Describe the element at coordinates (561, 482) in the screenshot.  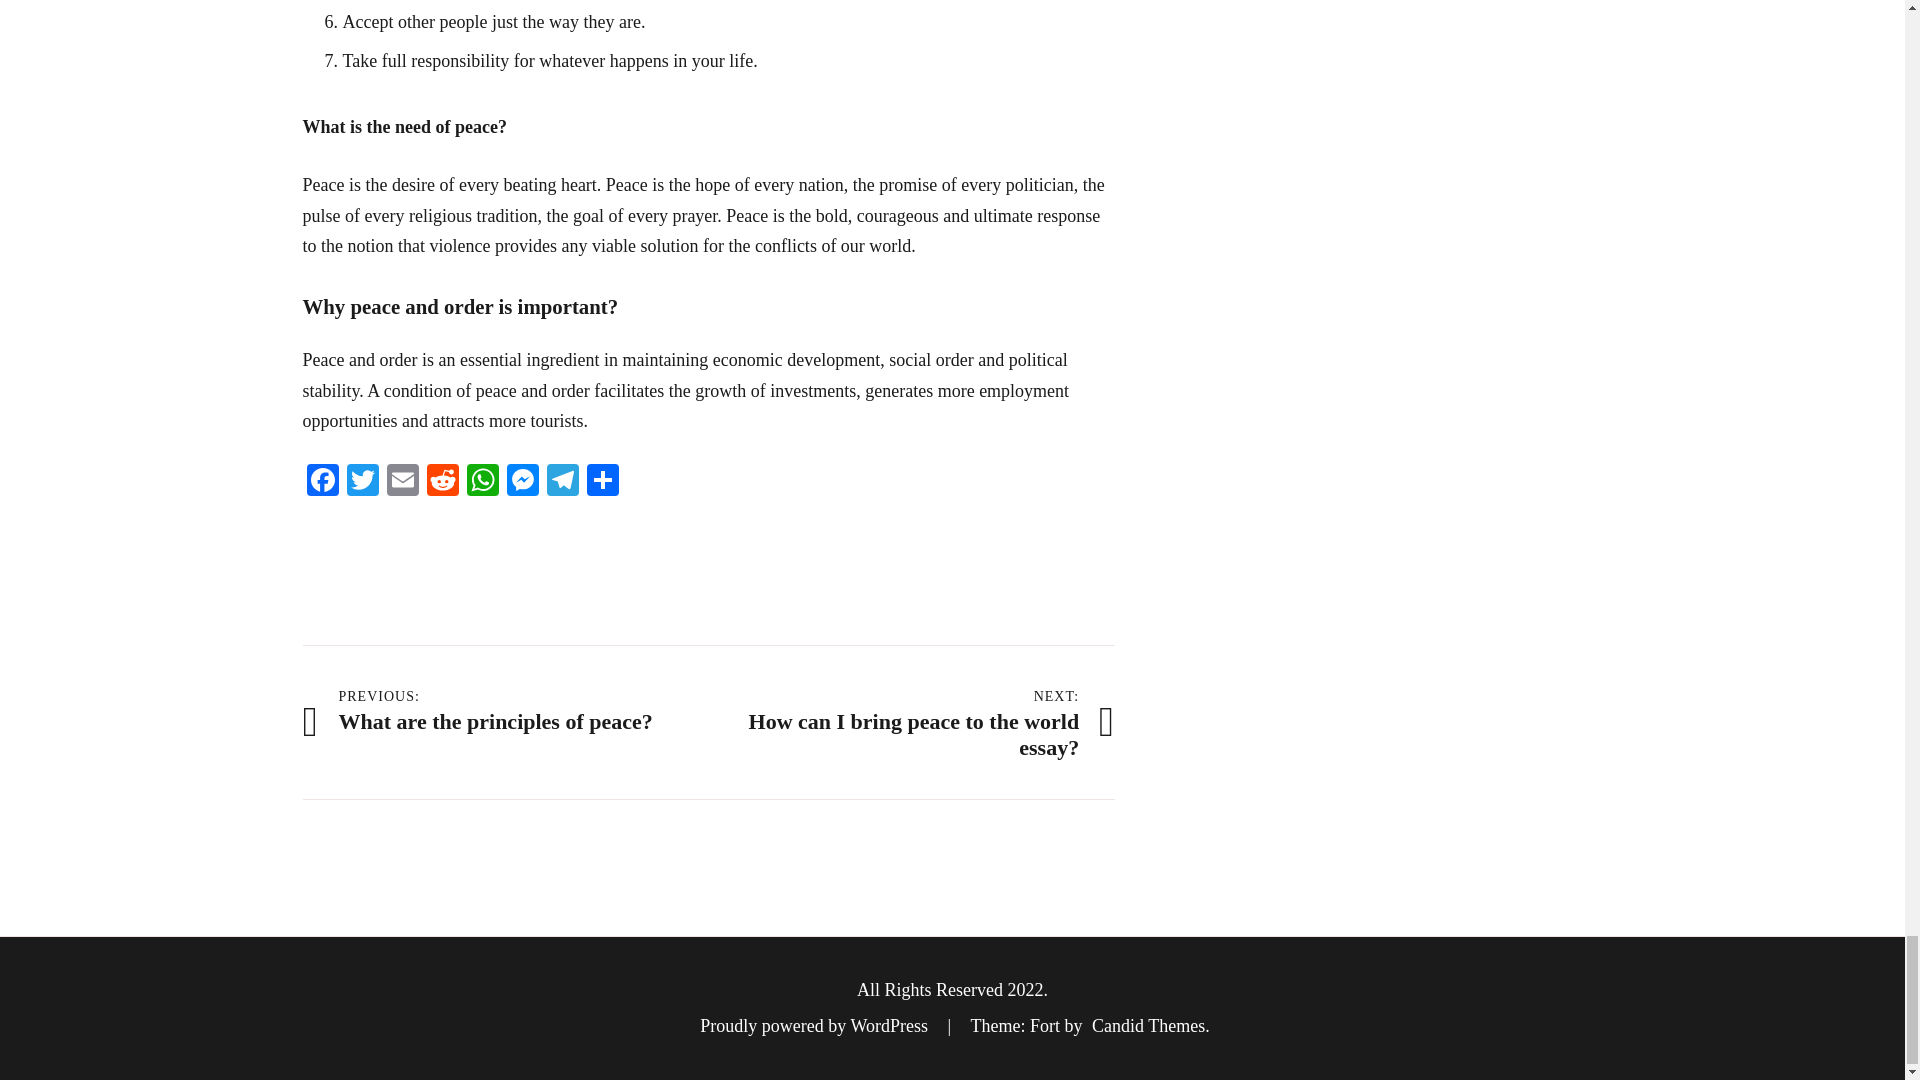
I see `Messenger` at that location.